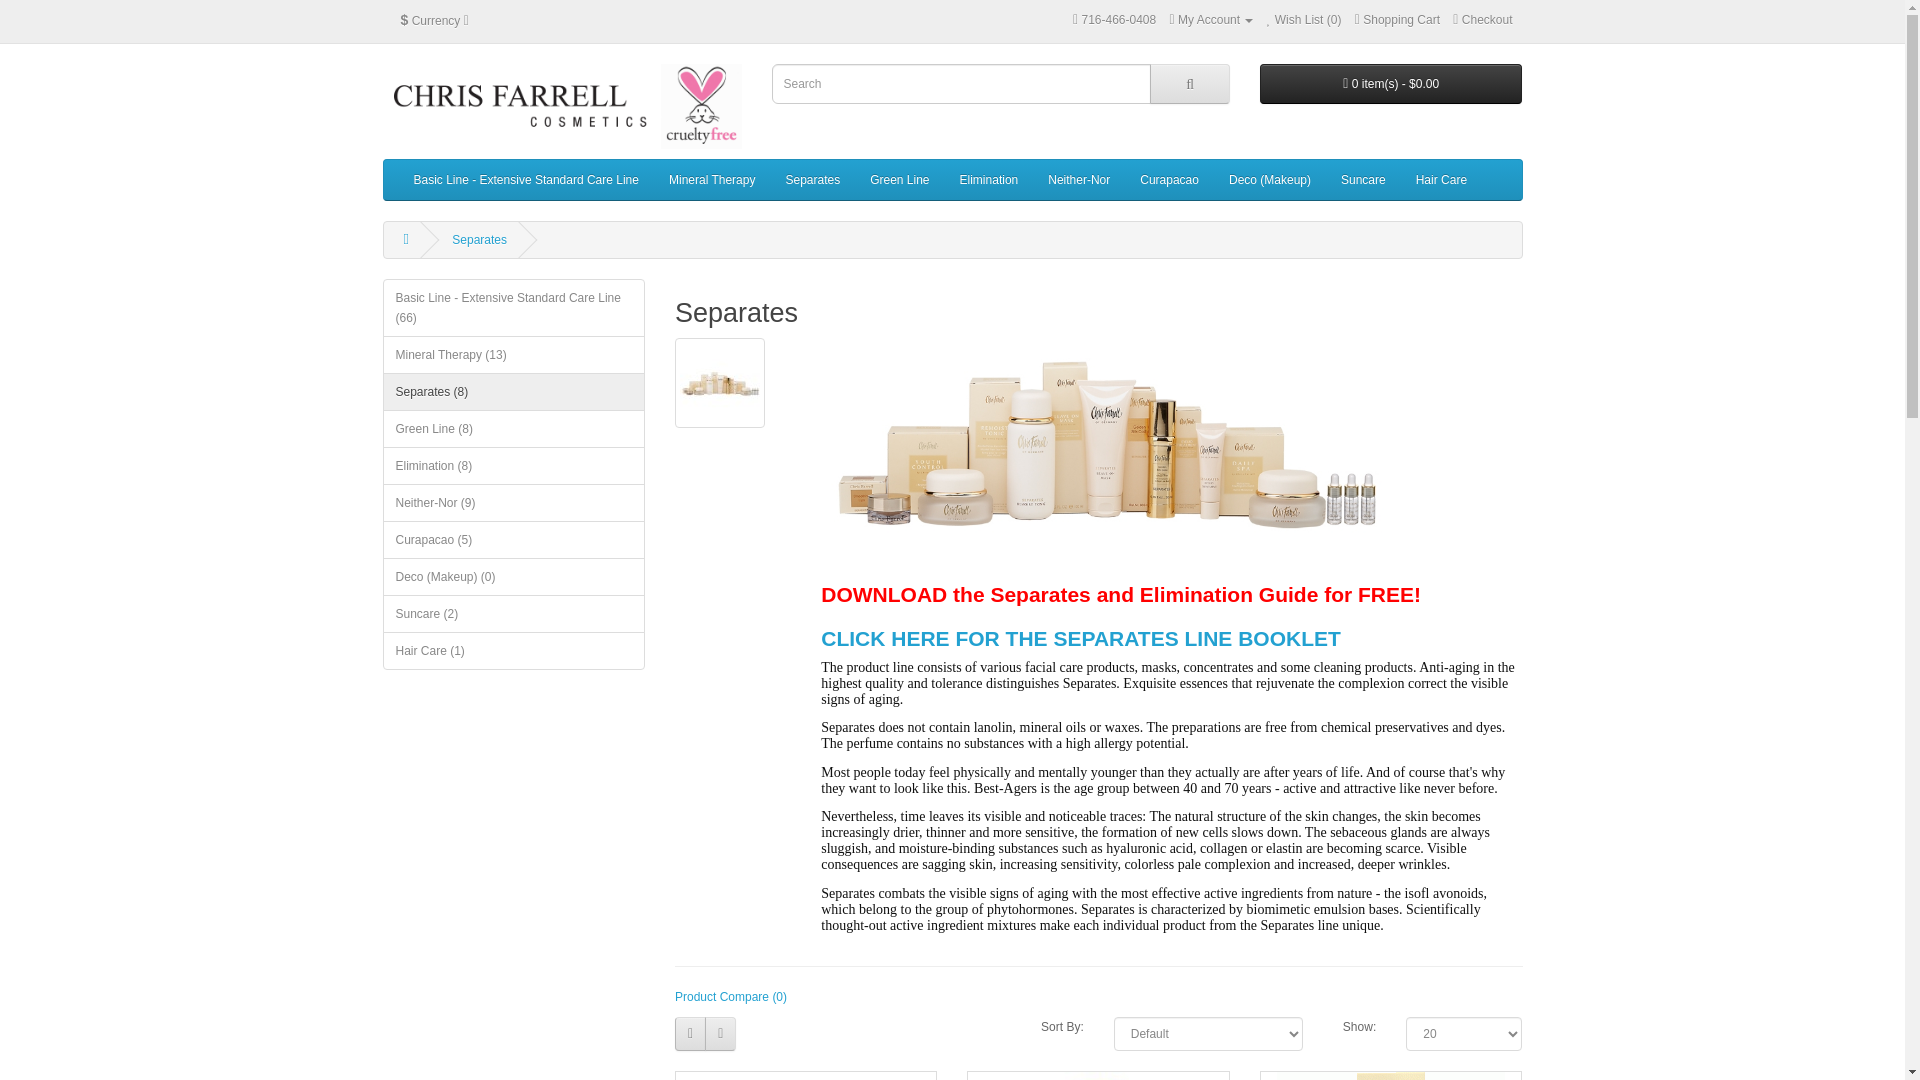 The height and width of the screenshot is (1080, 1920). Describe the element at coordinates (1080, 638) in the screenshot. I see `CLICK HERE FOR THE SEPARATES LINE BOOKLET` at that location.